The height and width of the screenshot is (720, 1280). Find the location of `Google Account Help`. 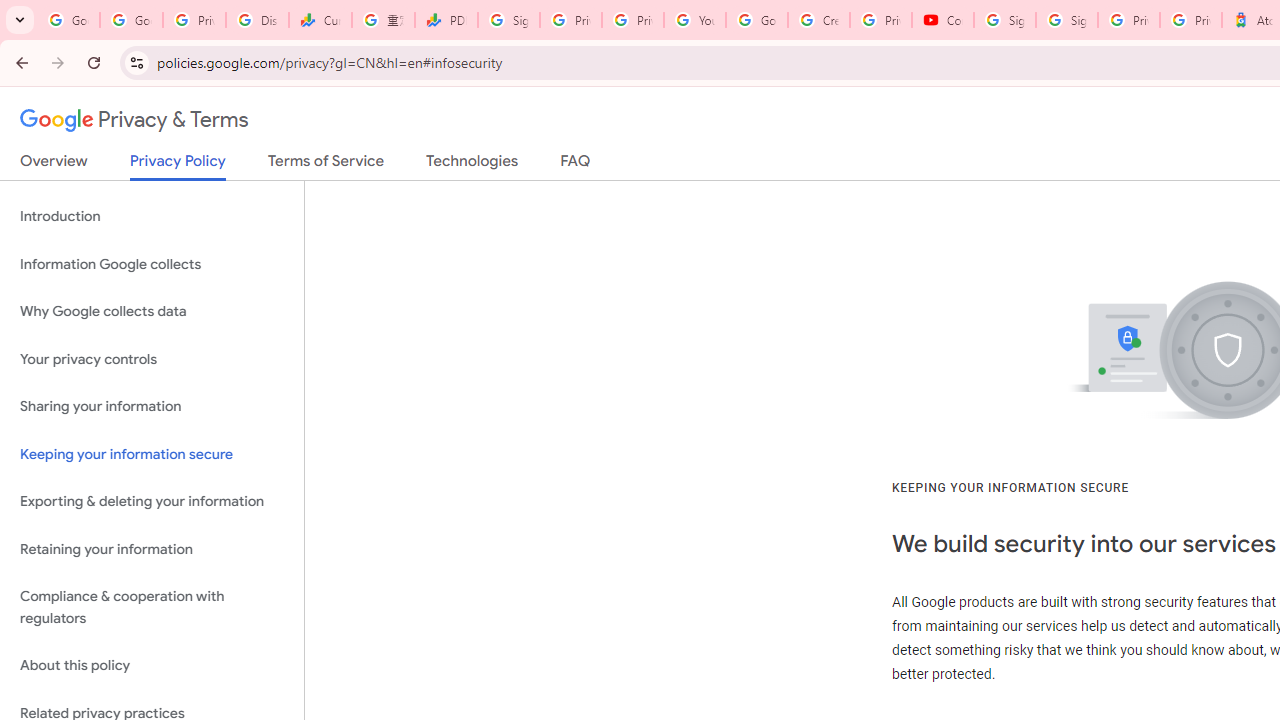

Google Account Help is located at coordinates (756, 20).